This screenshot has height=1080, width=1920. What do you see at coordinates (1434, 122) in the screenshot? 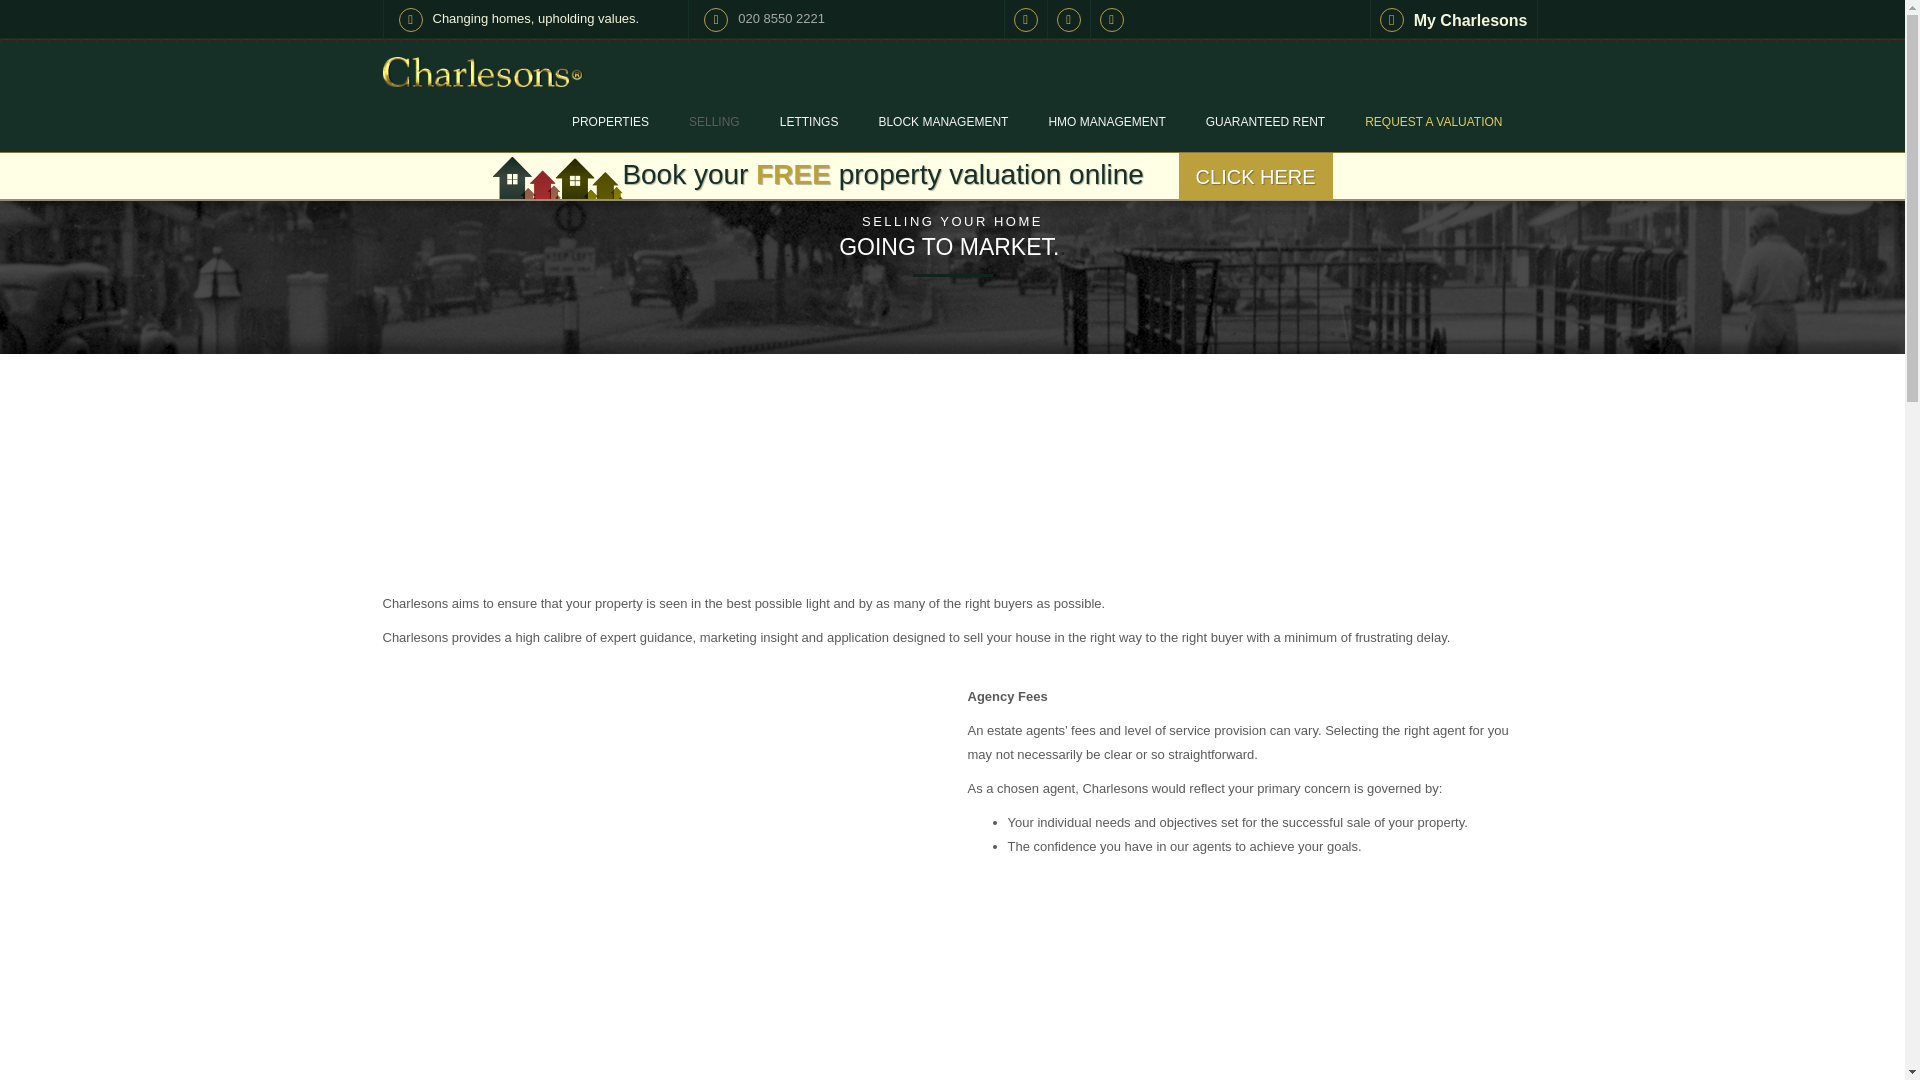
I see `REQUEST A VALUATION` at bounding box center [1434, 122].